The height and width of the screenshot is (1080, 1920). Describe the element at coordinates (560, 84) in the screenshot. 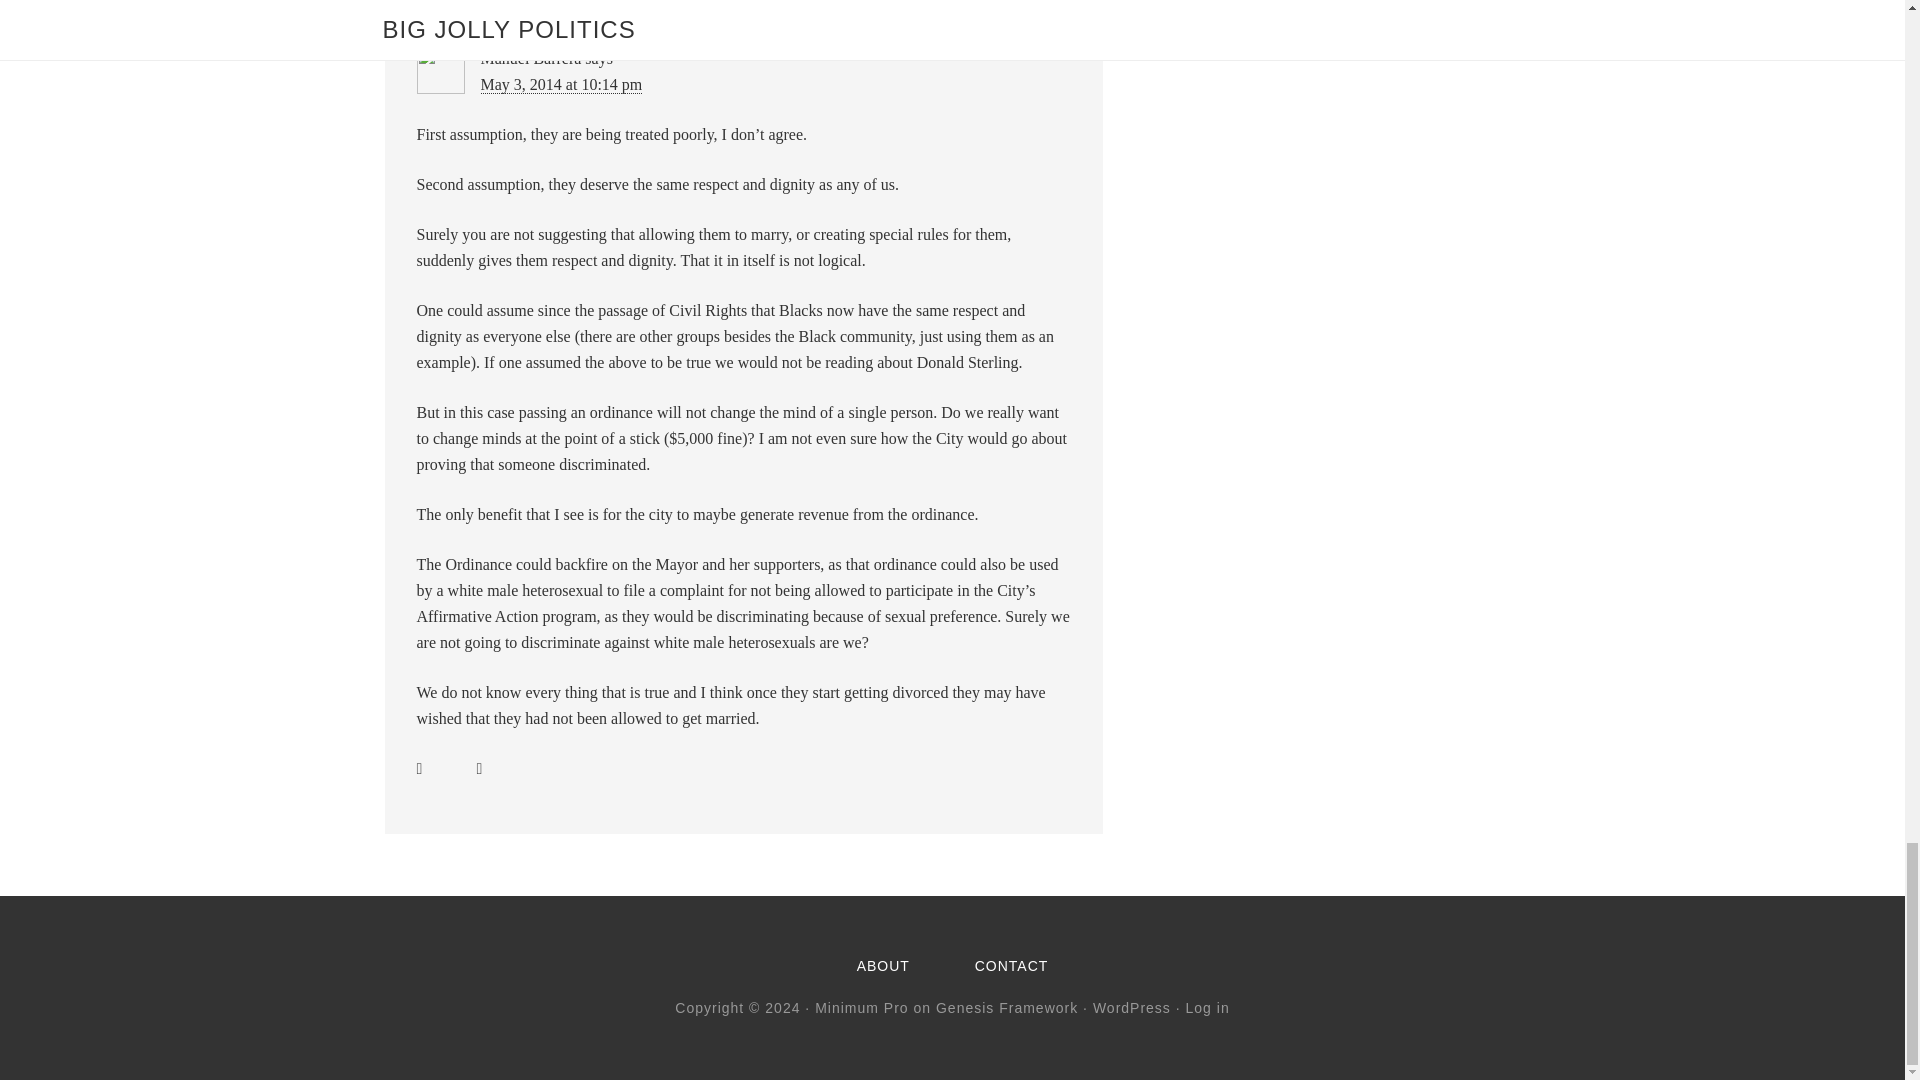

I see `May 3, 2014 at 10:14 pm` at that location.